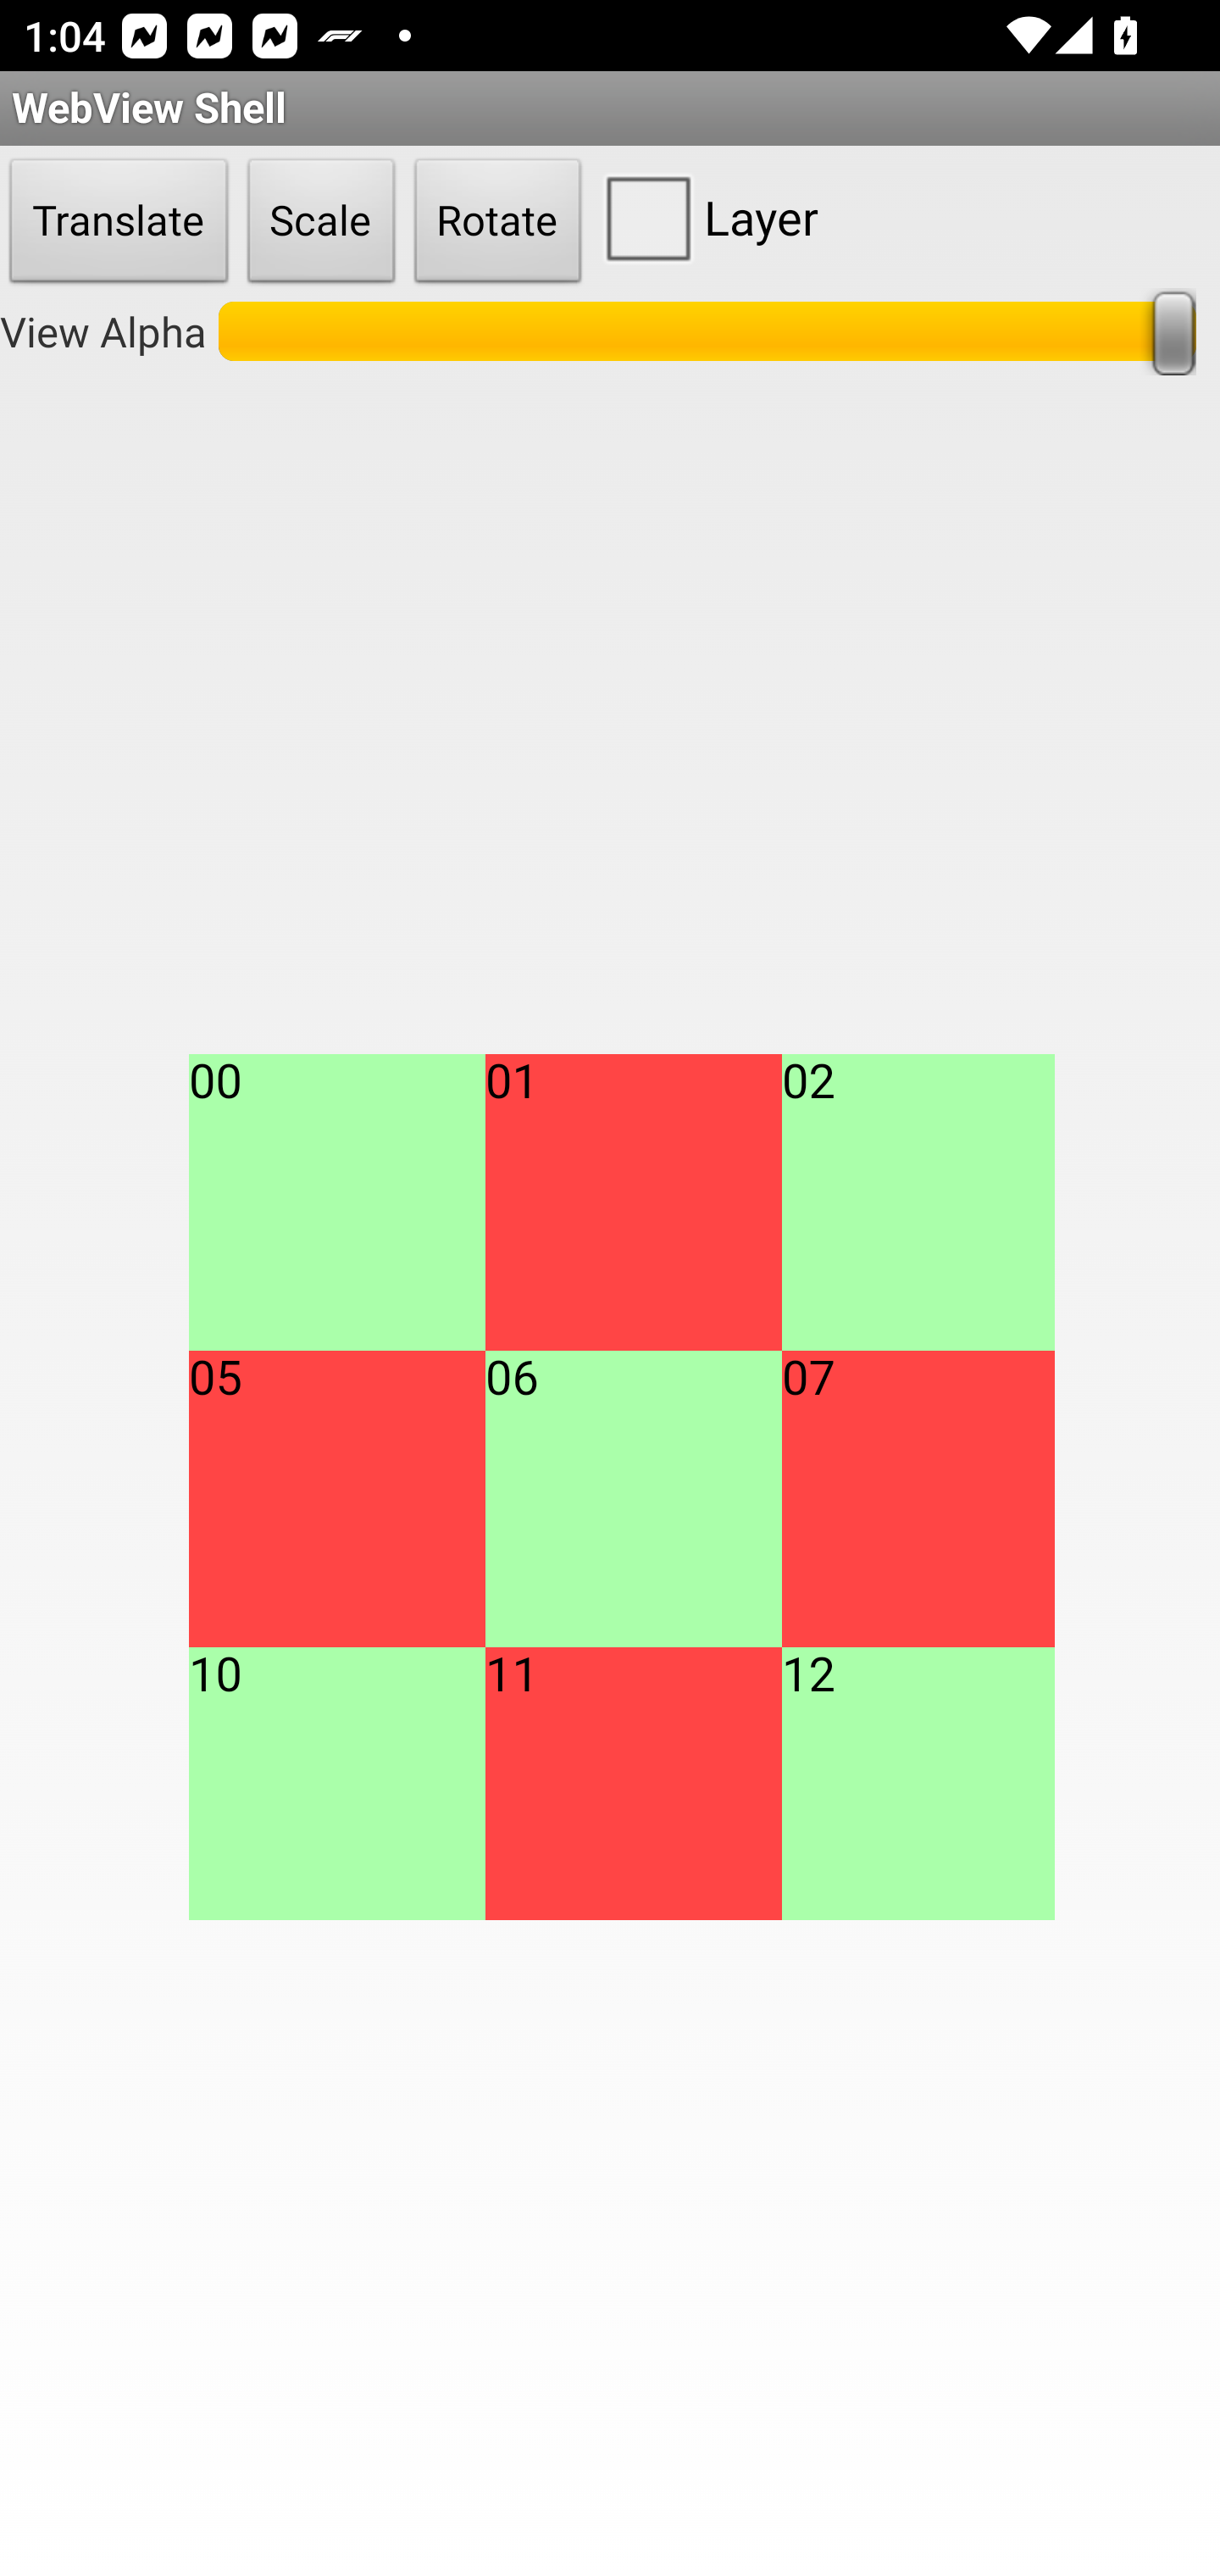 This screenshot has height=2576, width=1220. Describe the element at coordinates (119, 222) in the screenshot. I see `Translate` at that location.